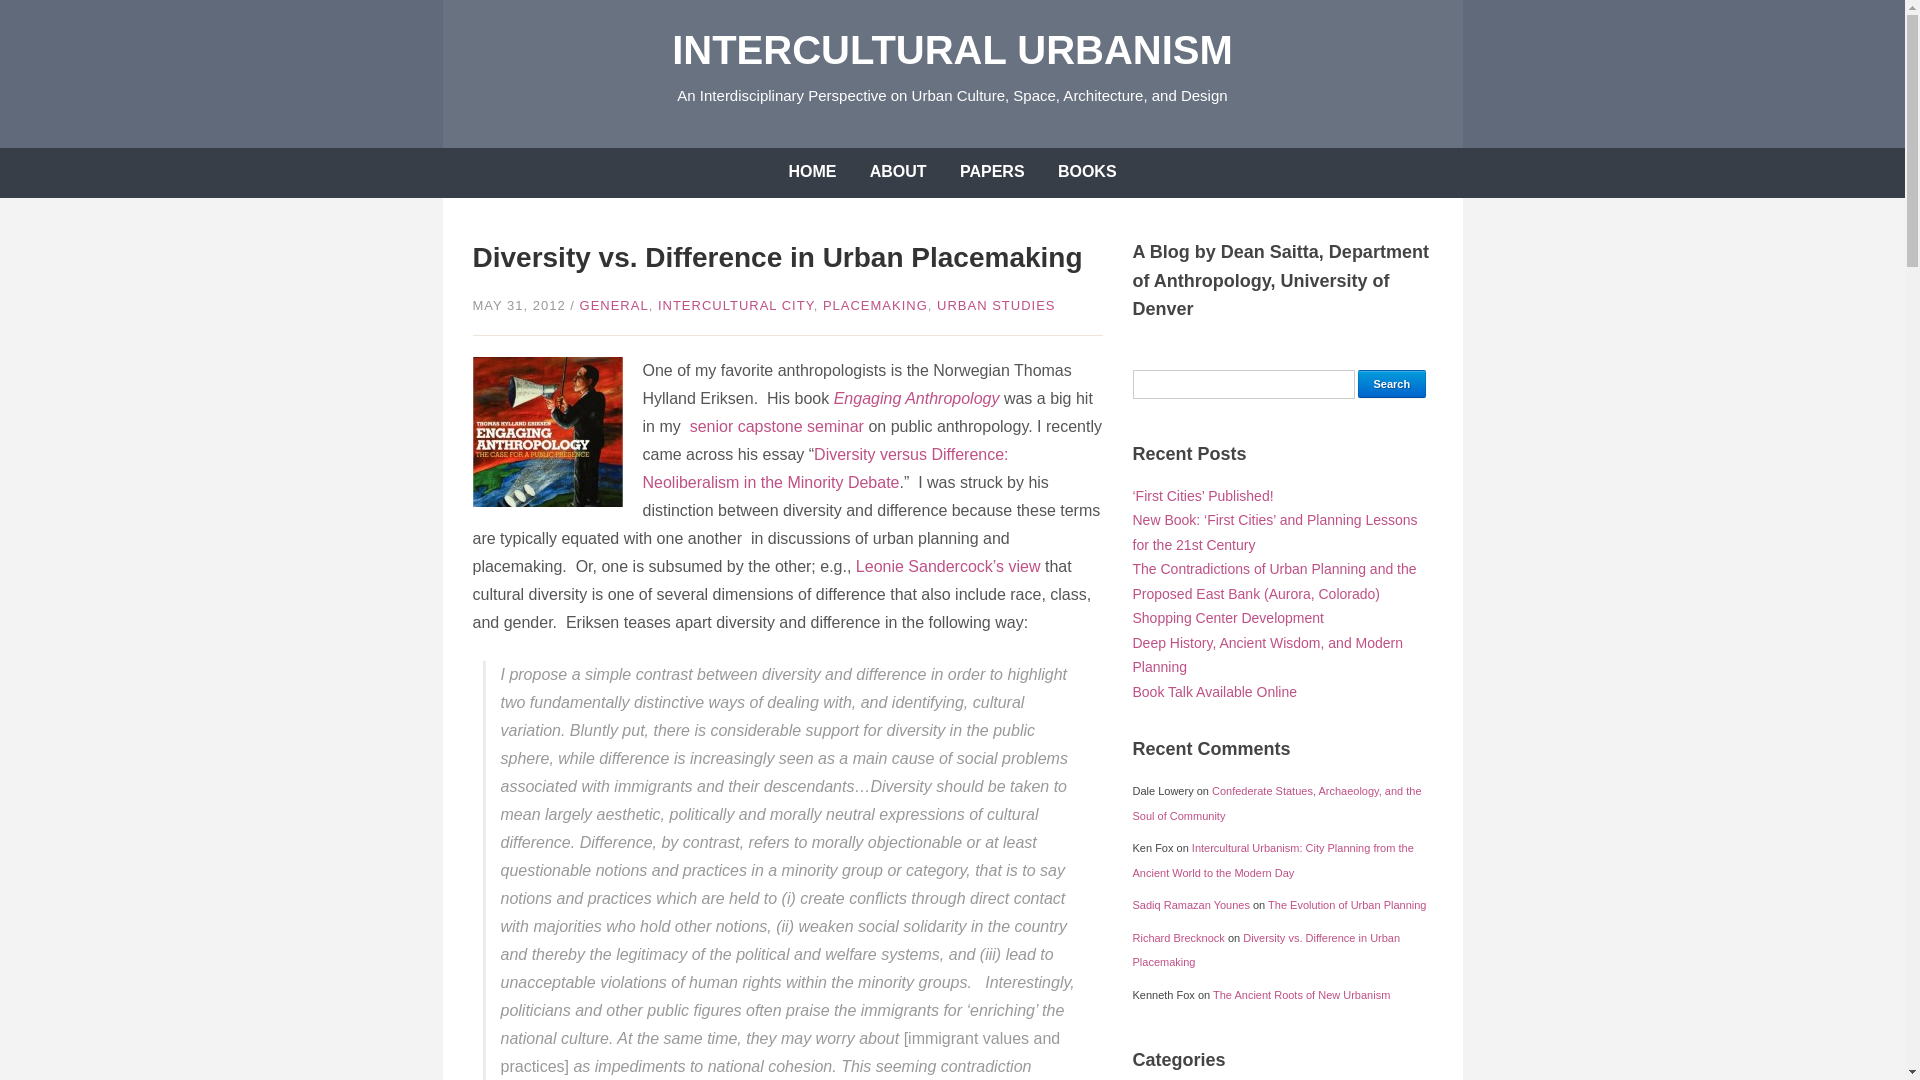  Describe the element at coordinates (736, 306) in the screenshot. I see `INTERCULTURAL CITY` at that location.